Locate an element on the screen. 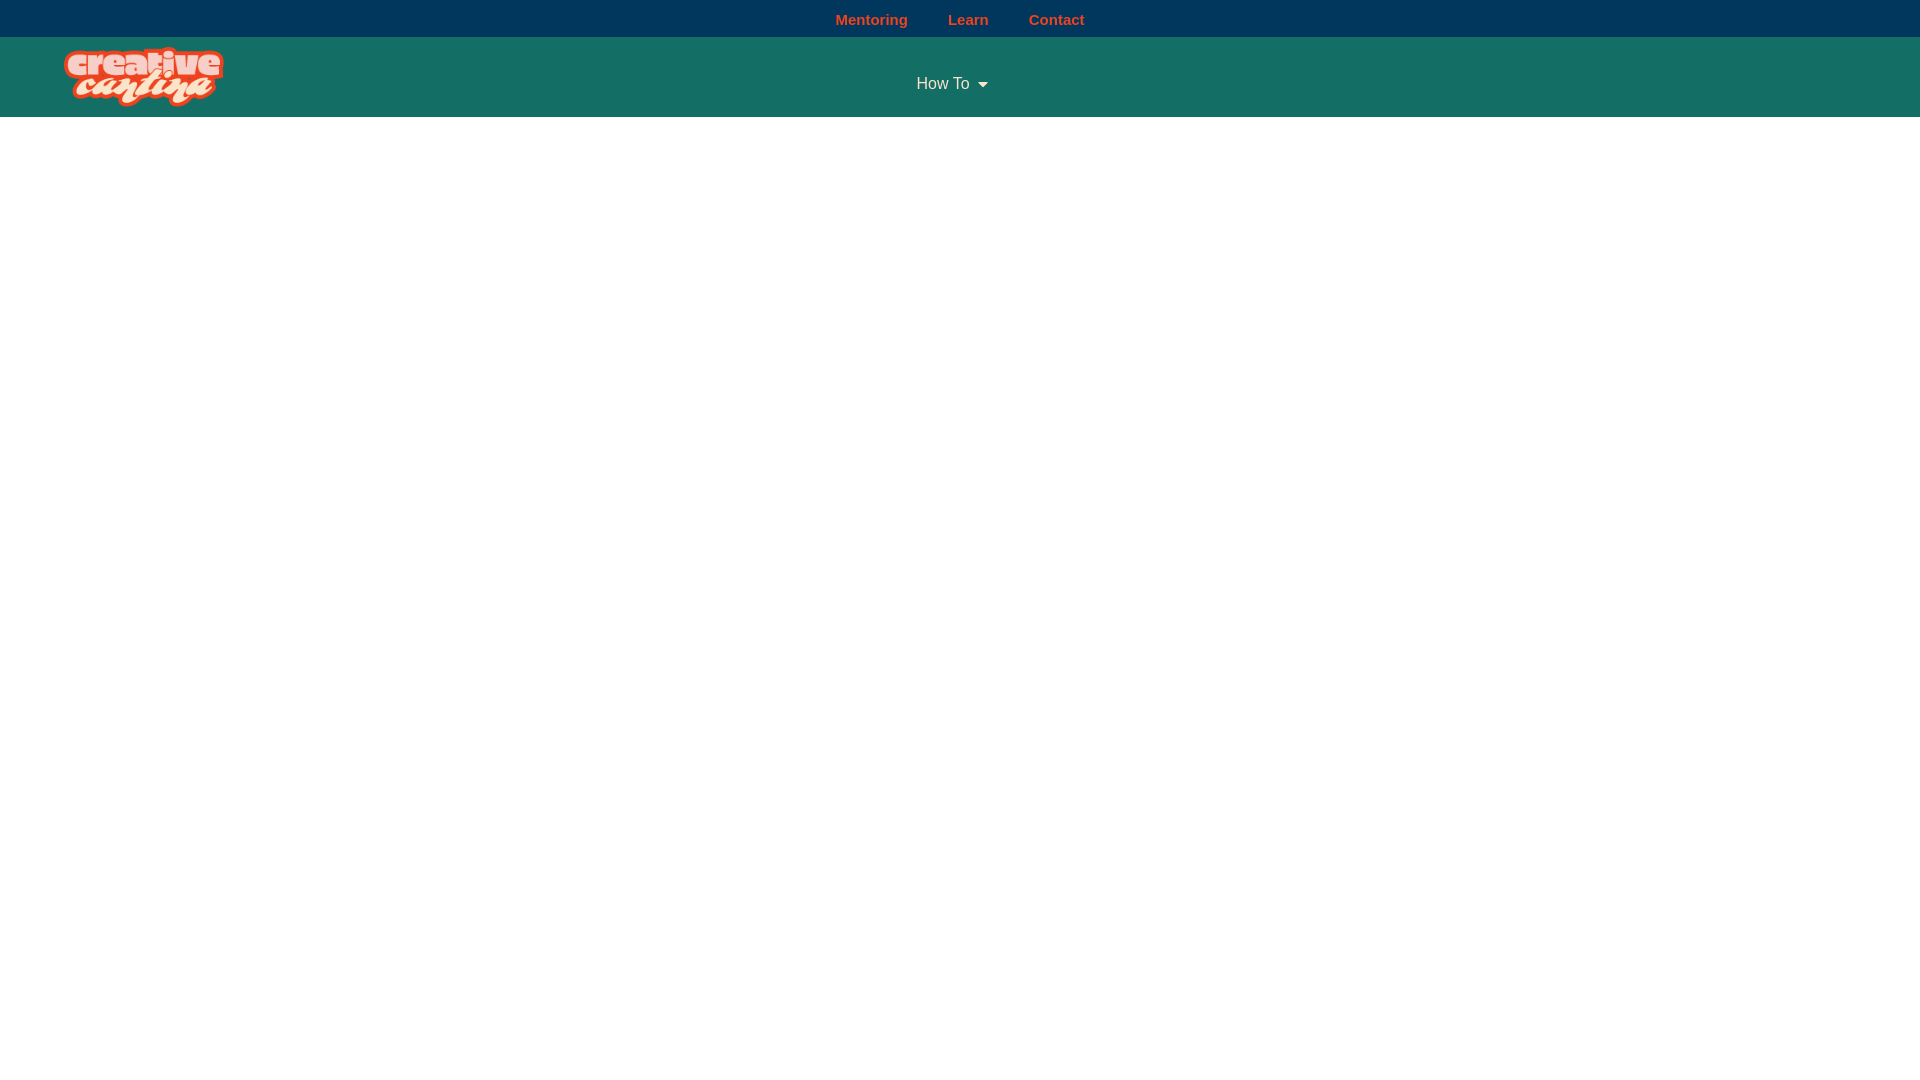 The height and width of the screenshot is (1080, 1920). Learn is located at coordinates (968, 20).